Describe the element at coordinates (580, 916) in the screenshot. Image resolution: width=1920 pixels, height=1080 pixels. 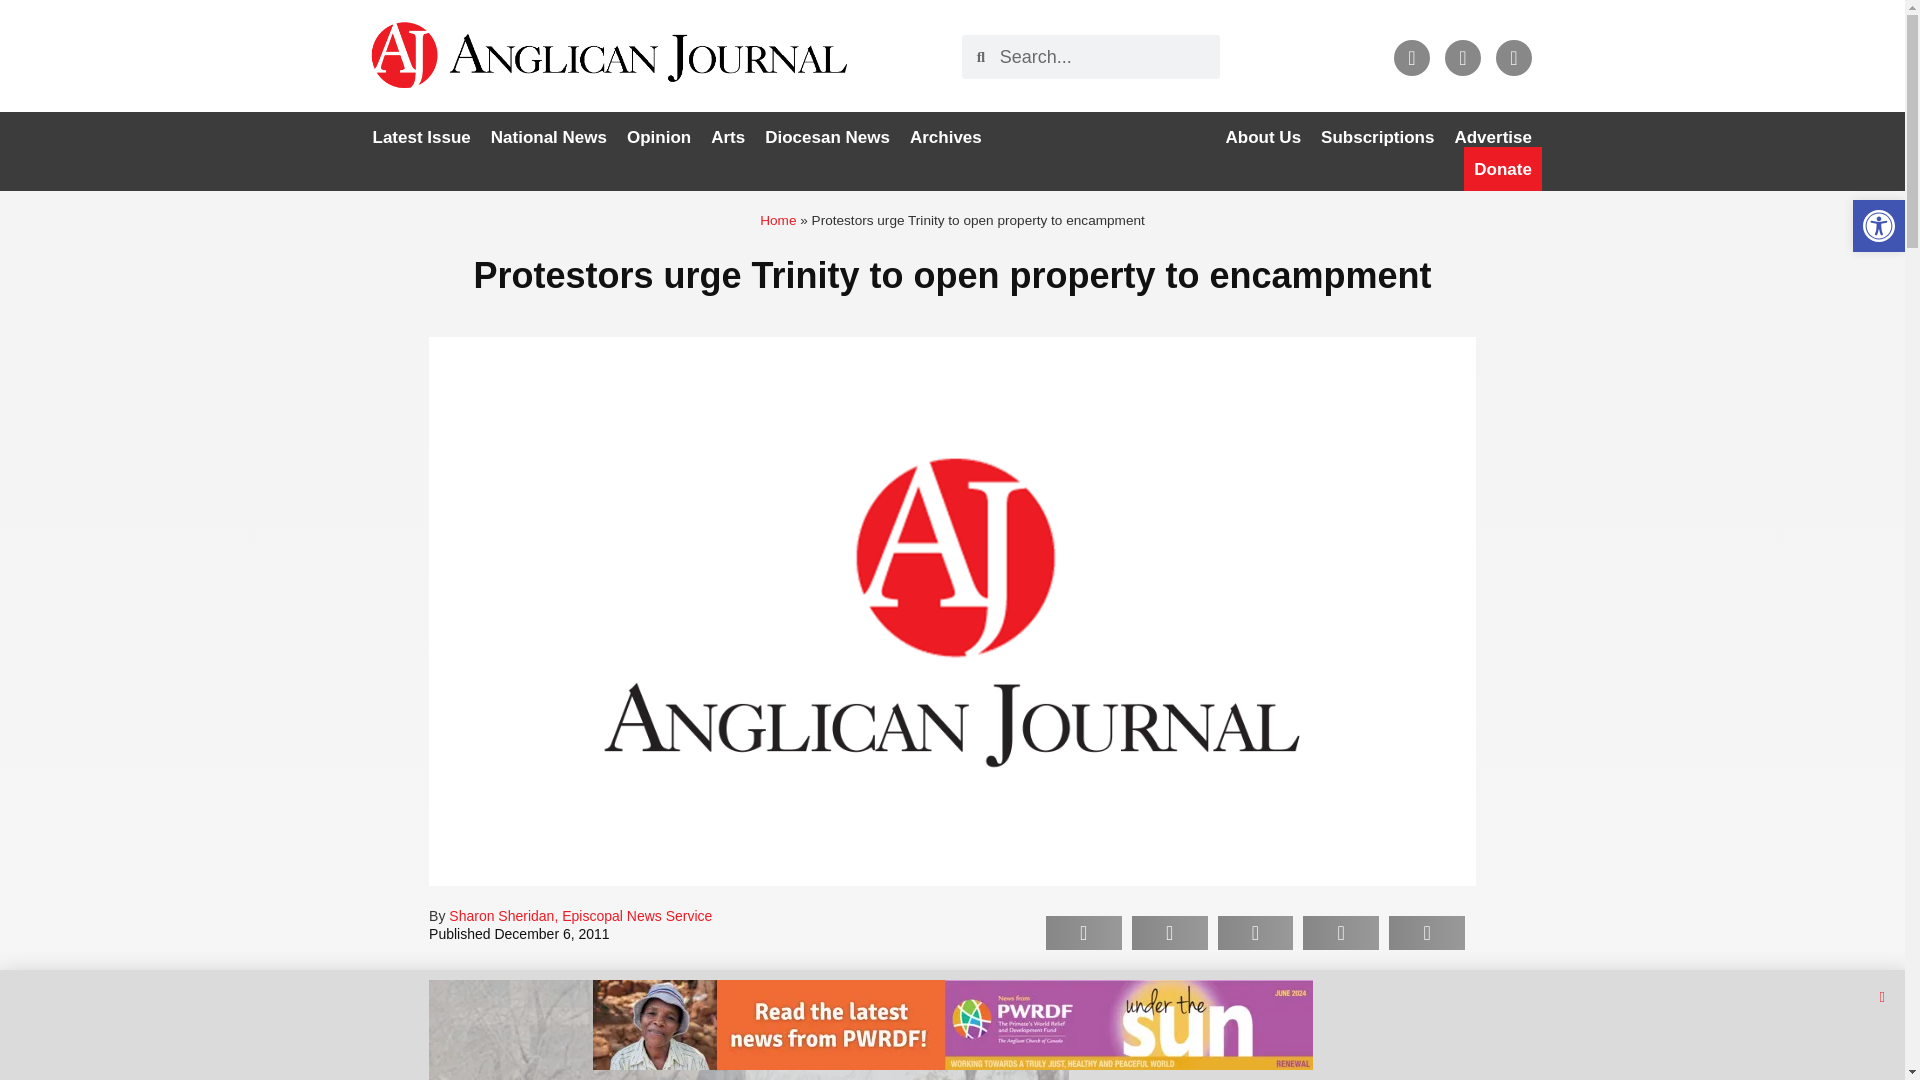
I see `Sharon Sheridan, Episcopal News Service` at that location.